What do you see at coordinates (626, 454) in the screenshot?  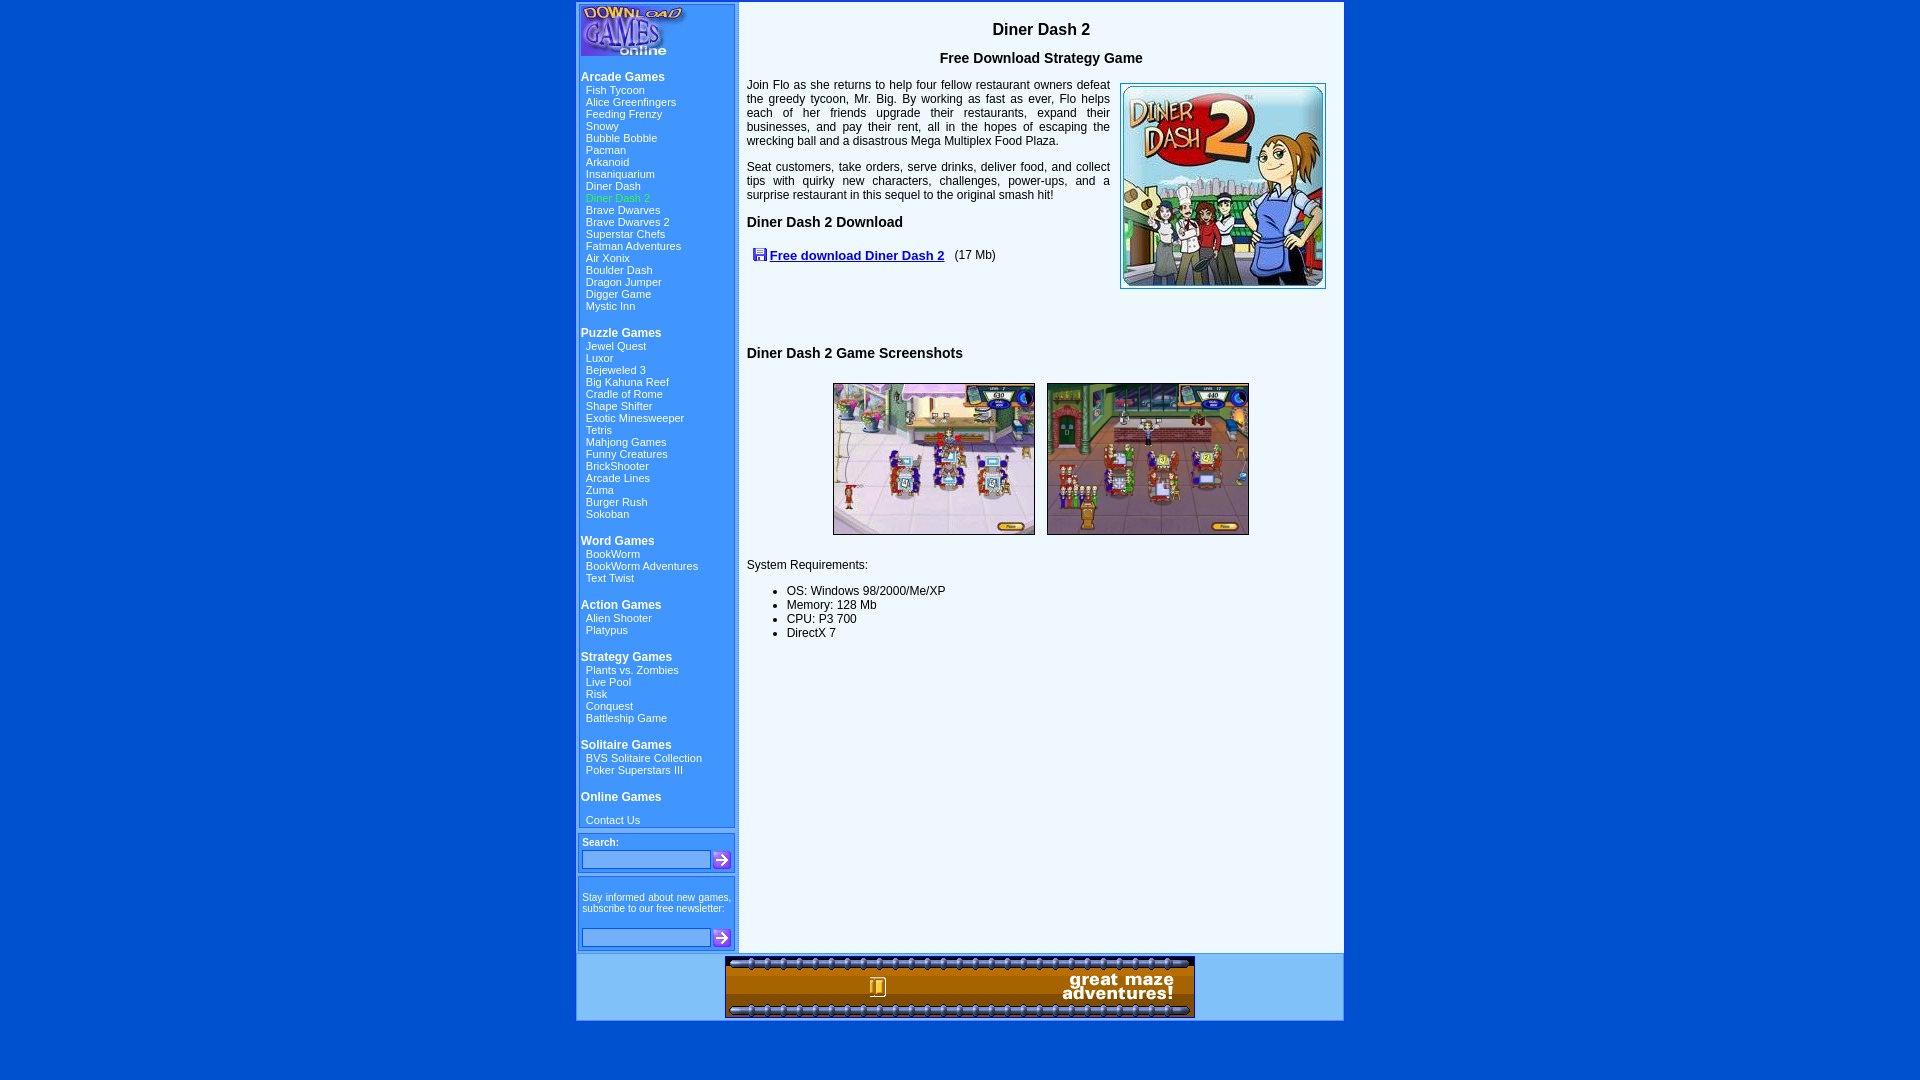 I see `Funny Creatures` at bounding box center [626, 454].